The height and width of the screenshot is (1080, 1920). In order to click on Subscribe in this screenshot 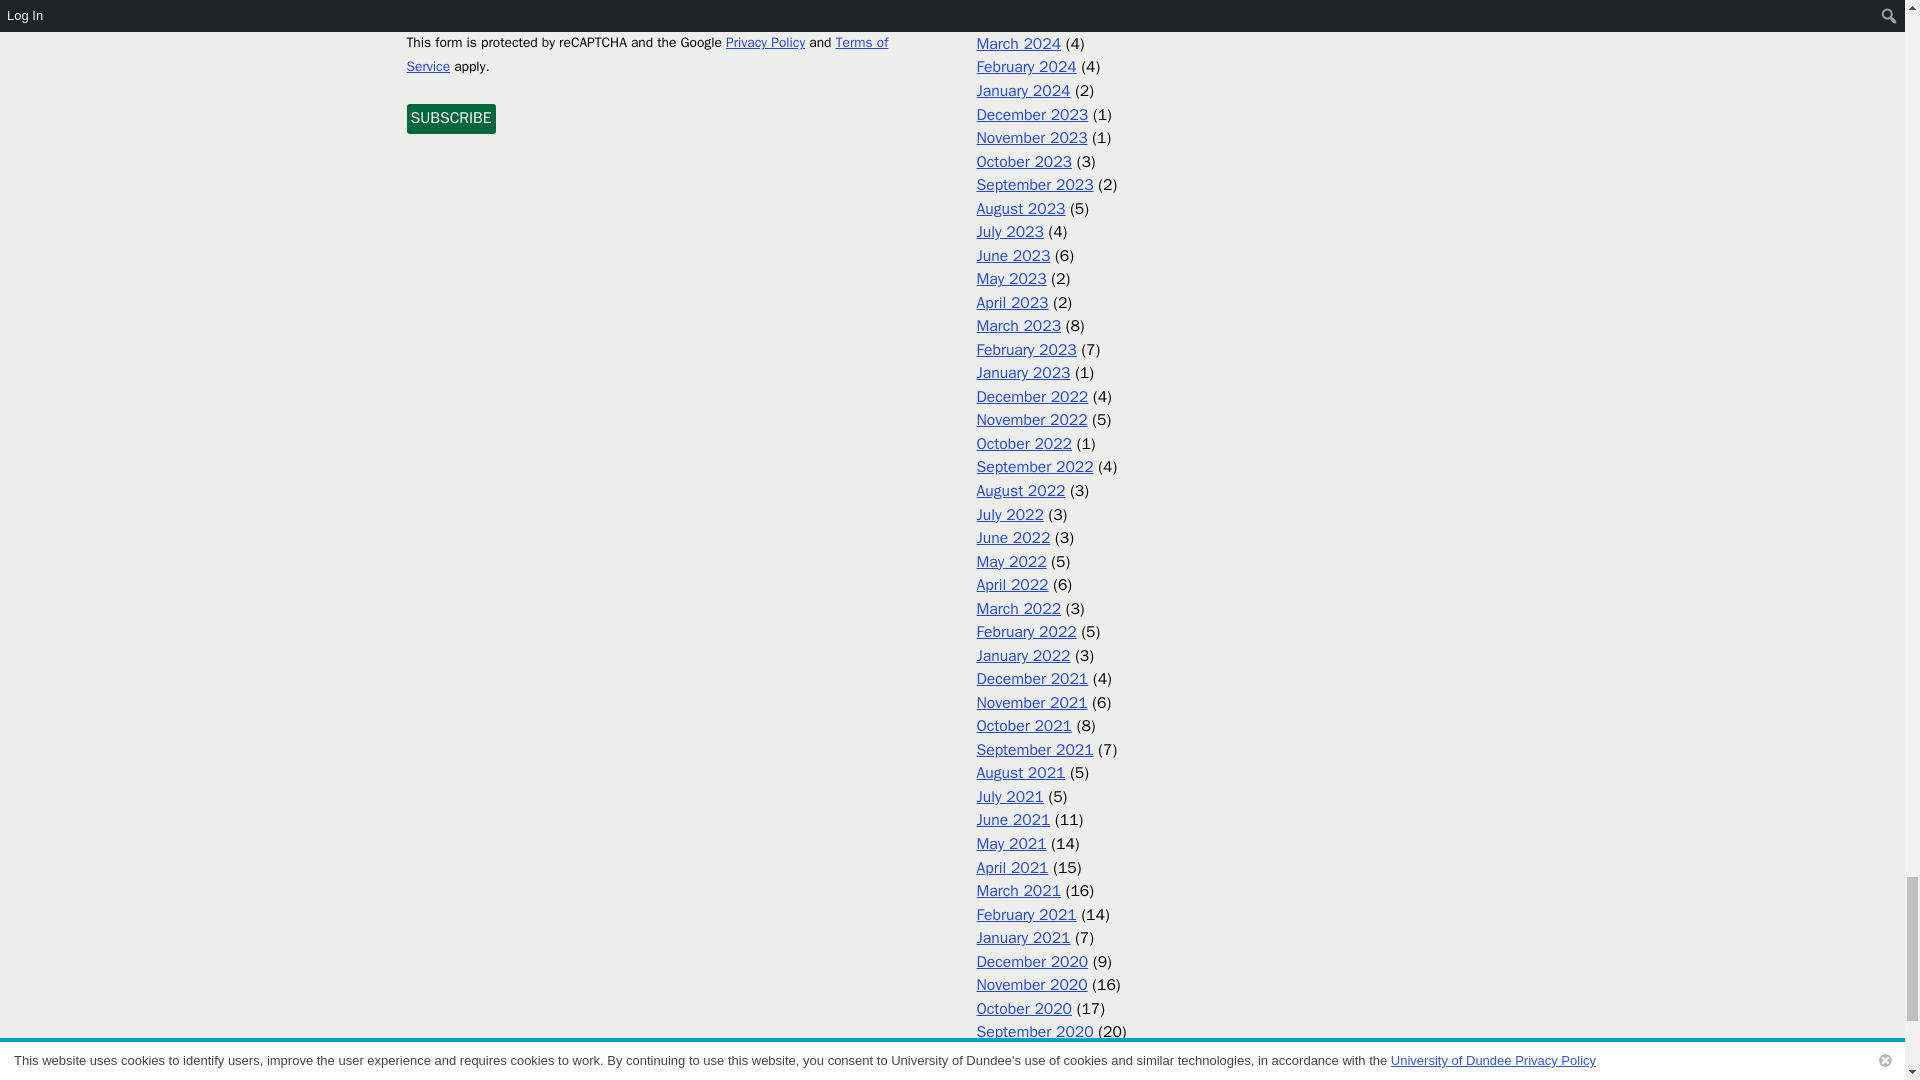, I will do `click(450, 118)`.